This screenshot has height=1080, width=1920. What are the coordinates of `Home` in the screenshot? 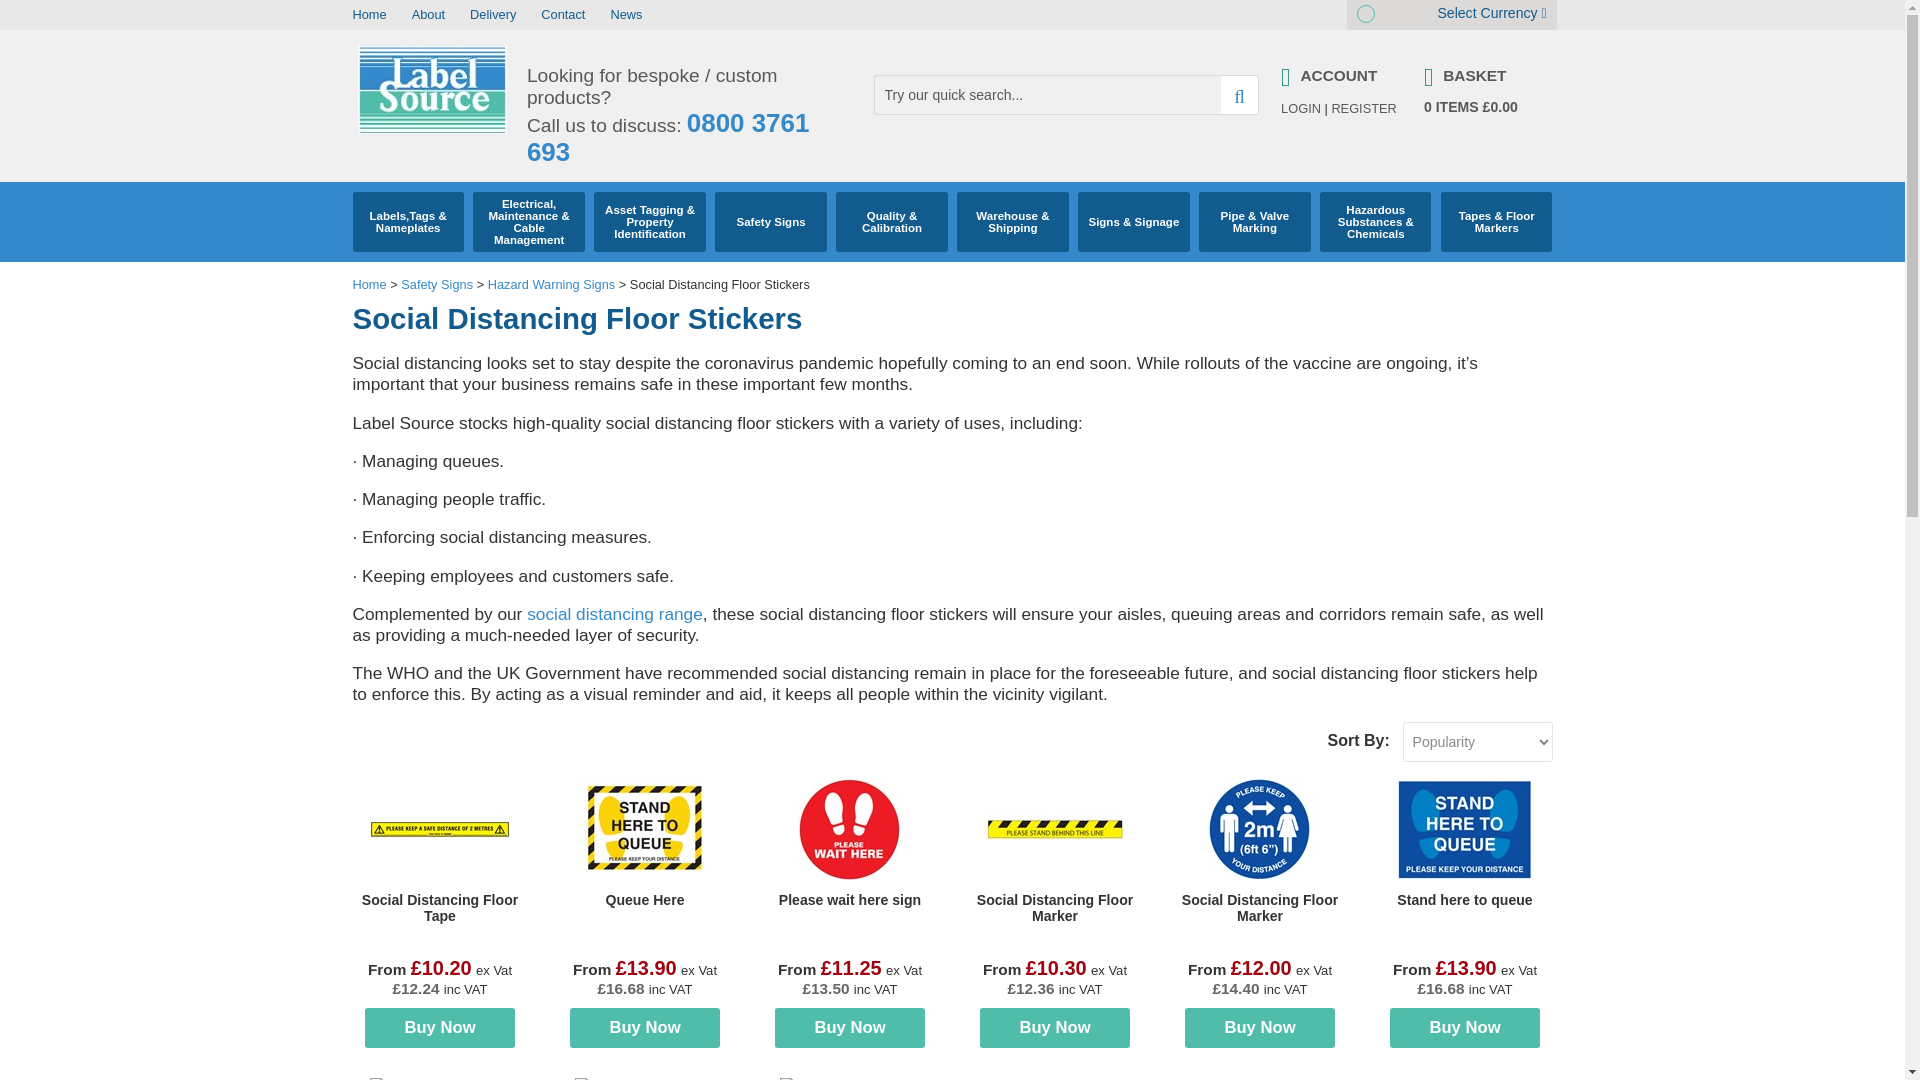 It's located at (368, 14).